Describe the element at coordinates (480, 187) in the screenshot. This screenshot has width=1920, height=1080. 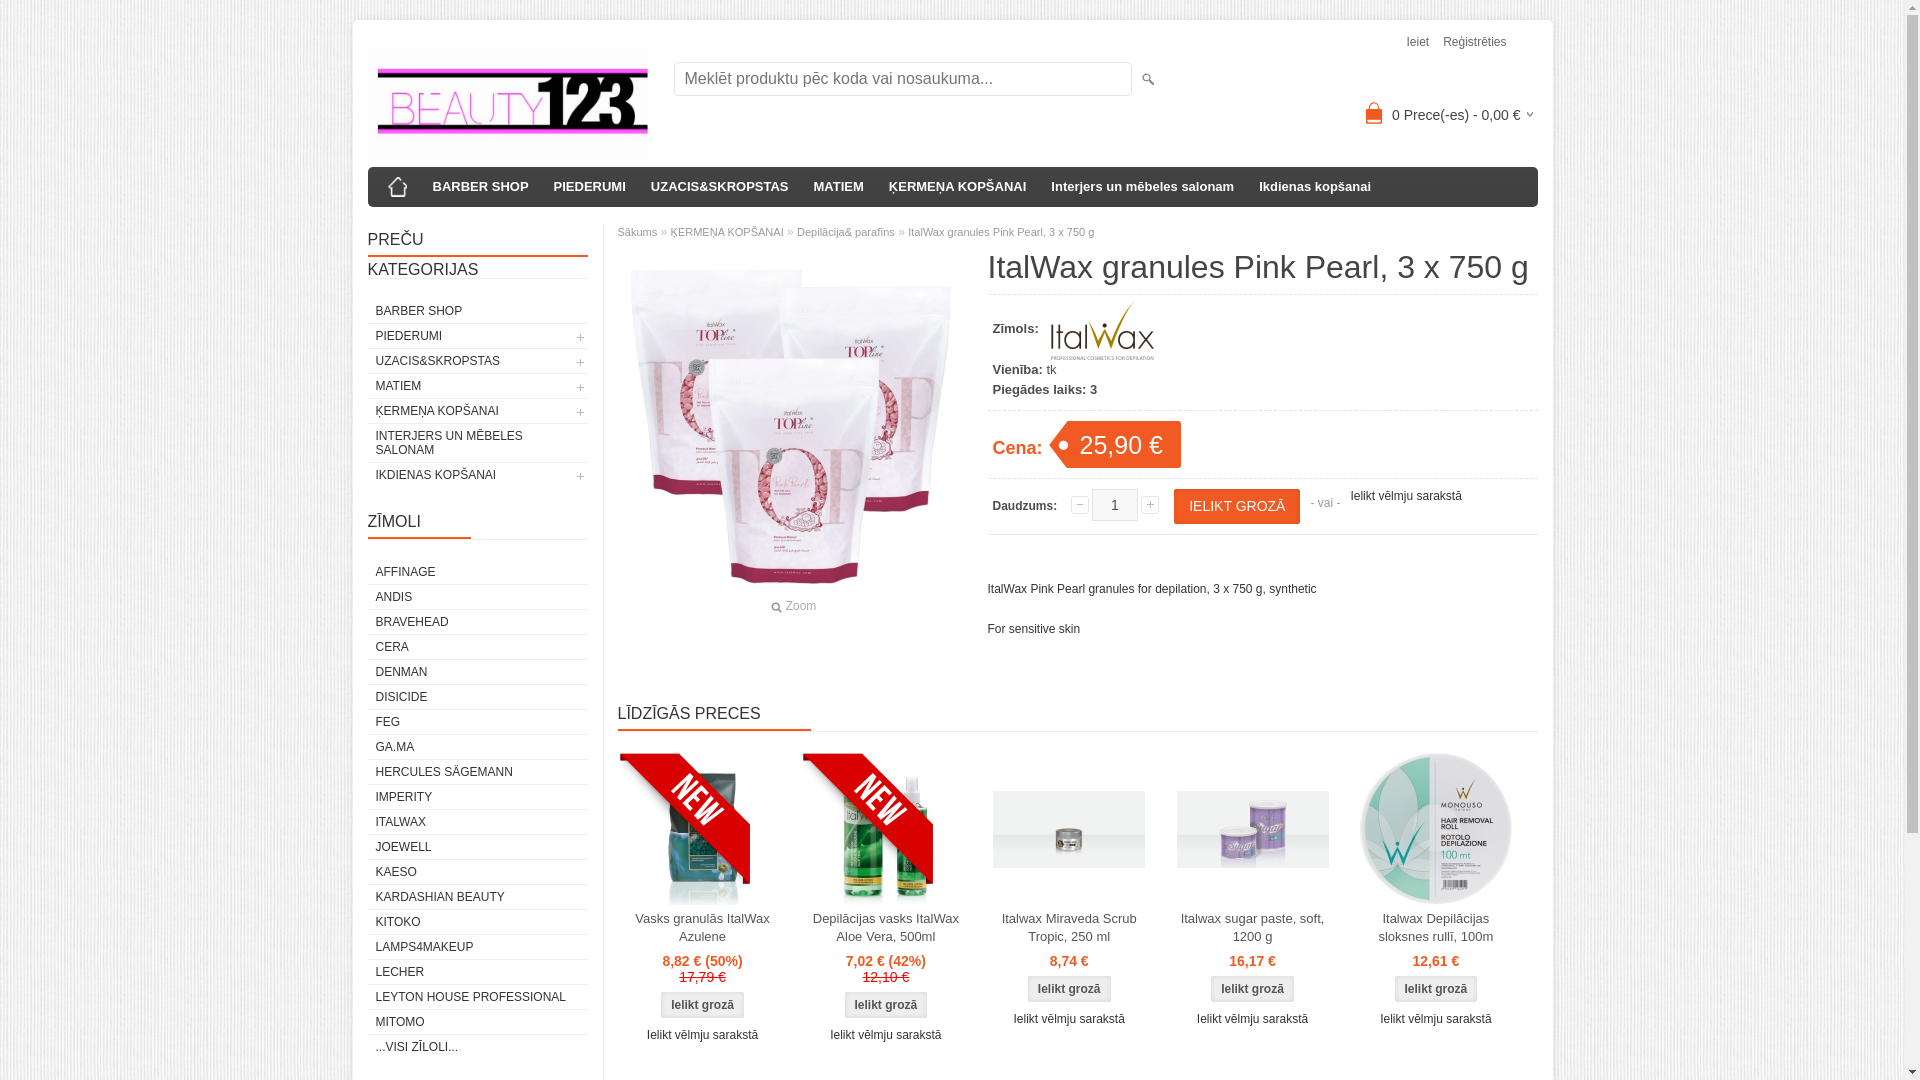
I see `BARBER SHOP` at that location.